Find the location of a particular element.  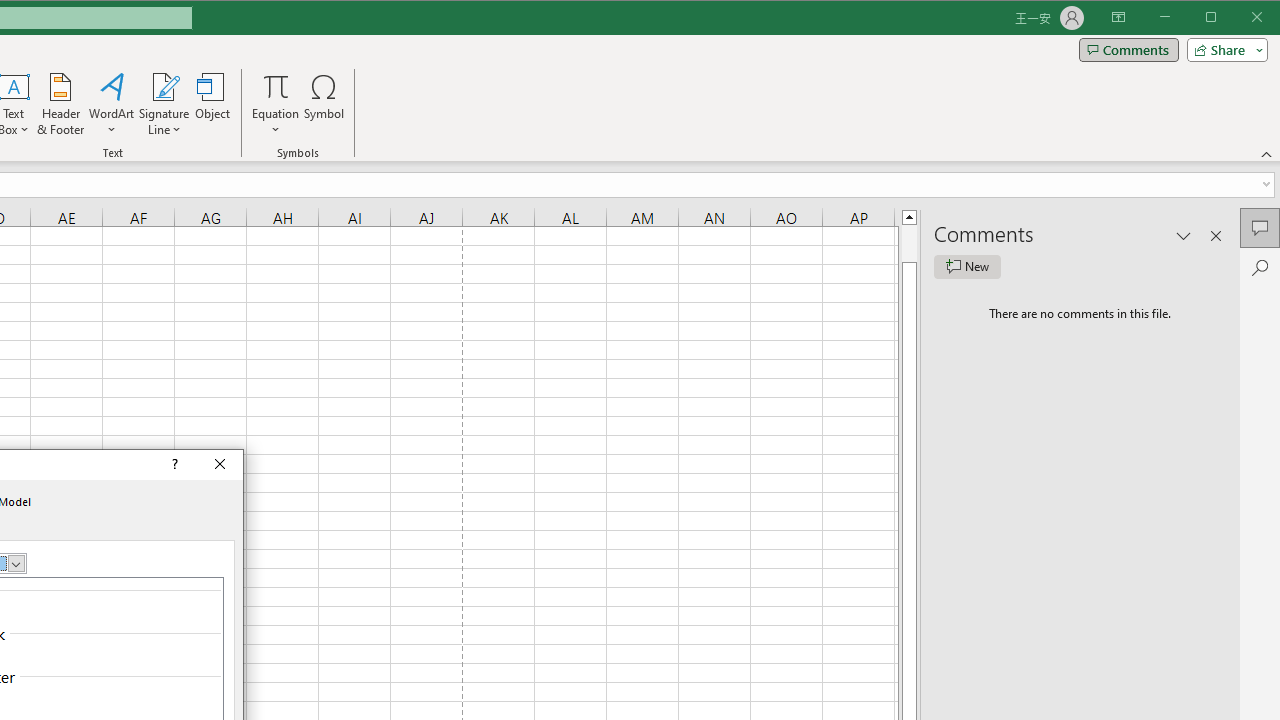

Symbol... is located at coordinates (324, 104).